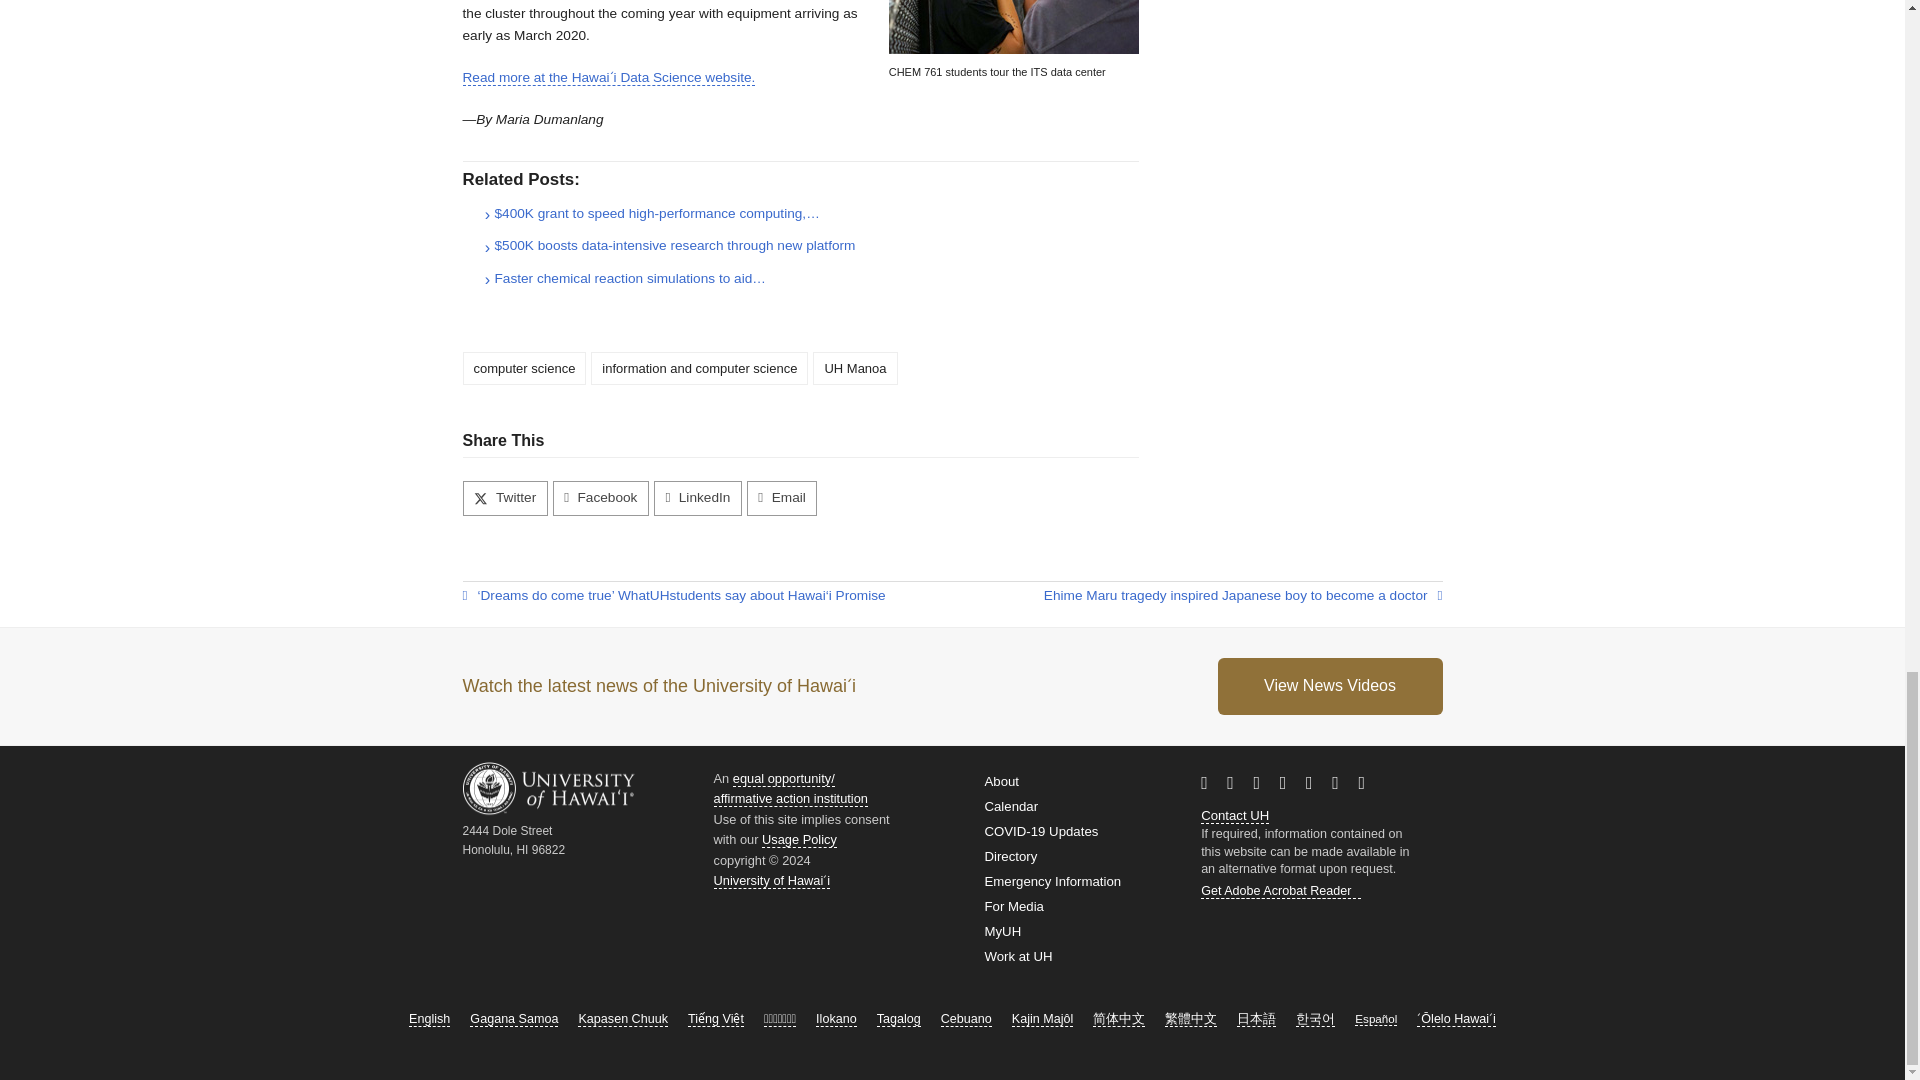  Describe the element at coordinates (660, 596) in the screenshot. I see `University of Hawaii` at that location.